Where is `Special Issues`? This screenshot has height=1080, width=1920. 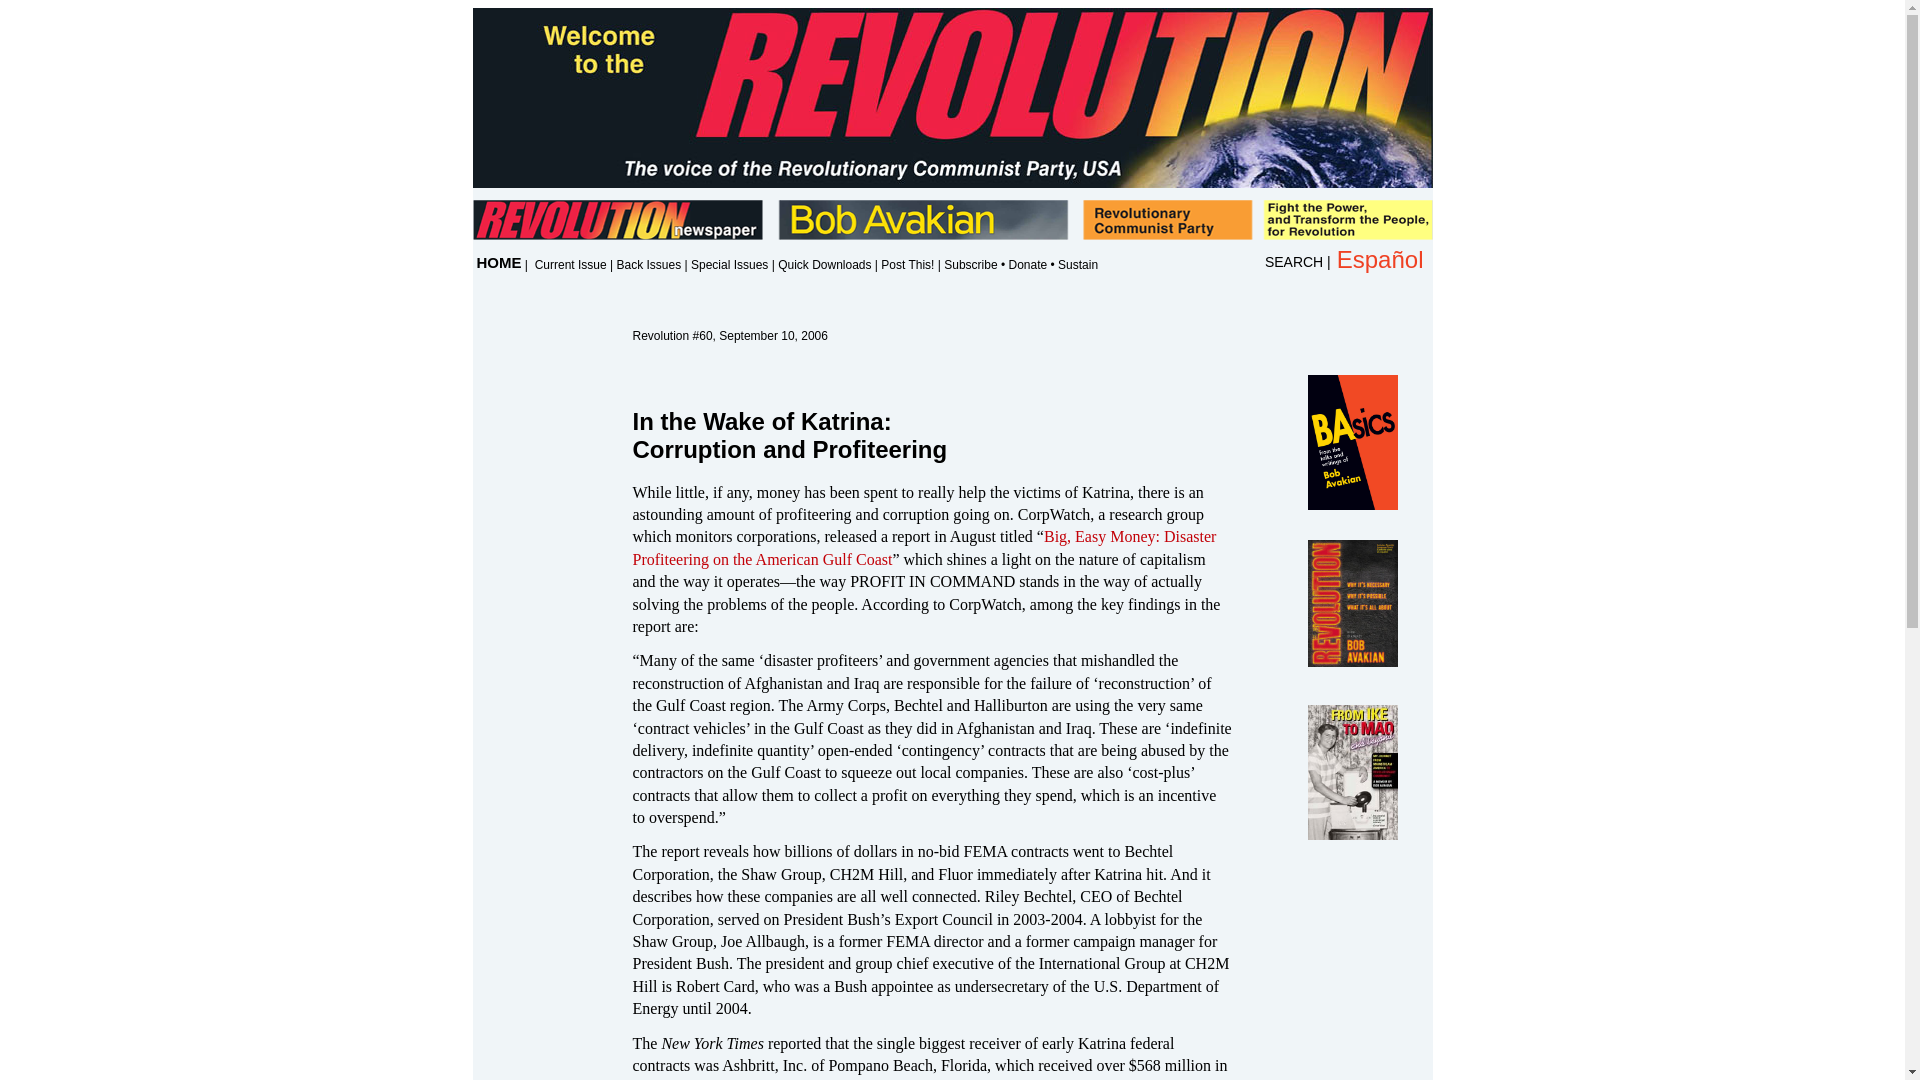 Special Issues is located at coordinates (730, 265).